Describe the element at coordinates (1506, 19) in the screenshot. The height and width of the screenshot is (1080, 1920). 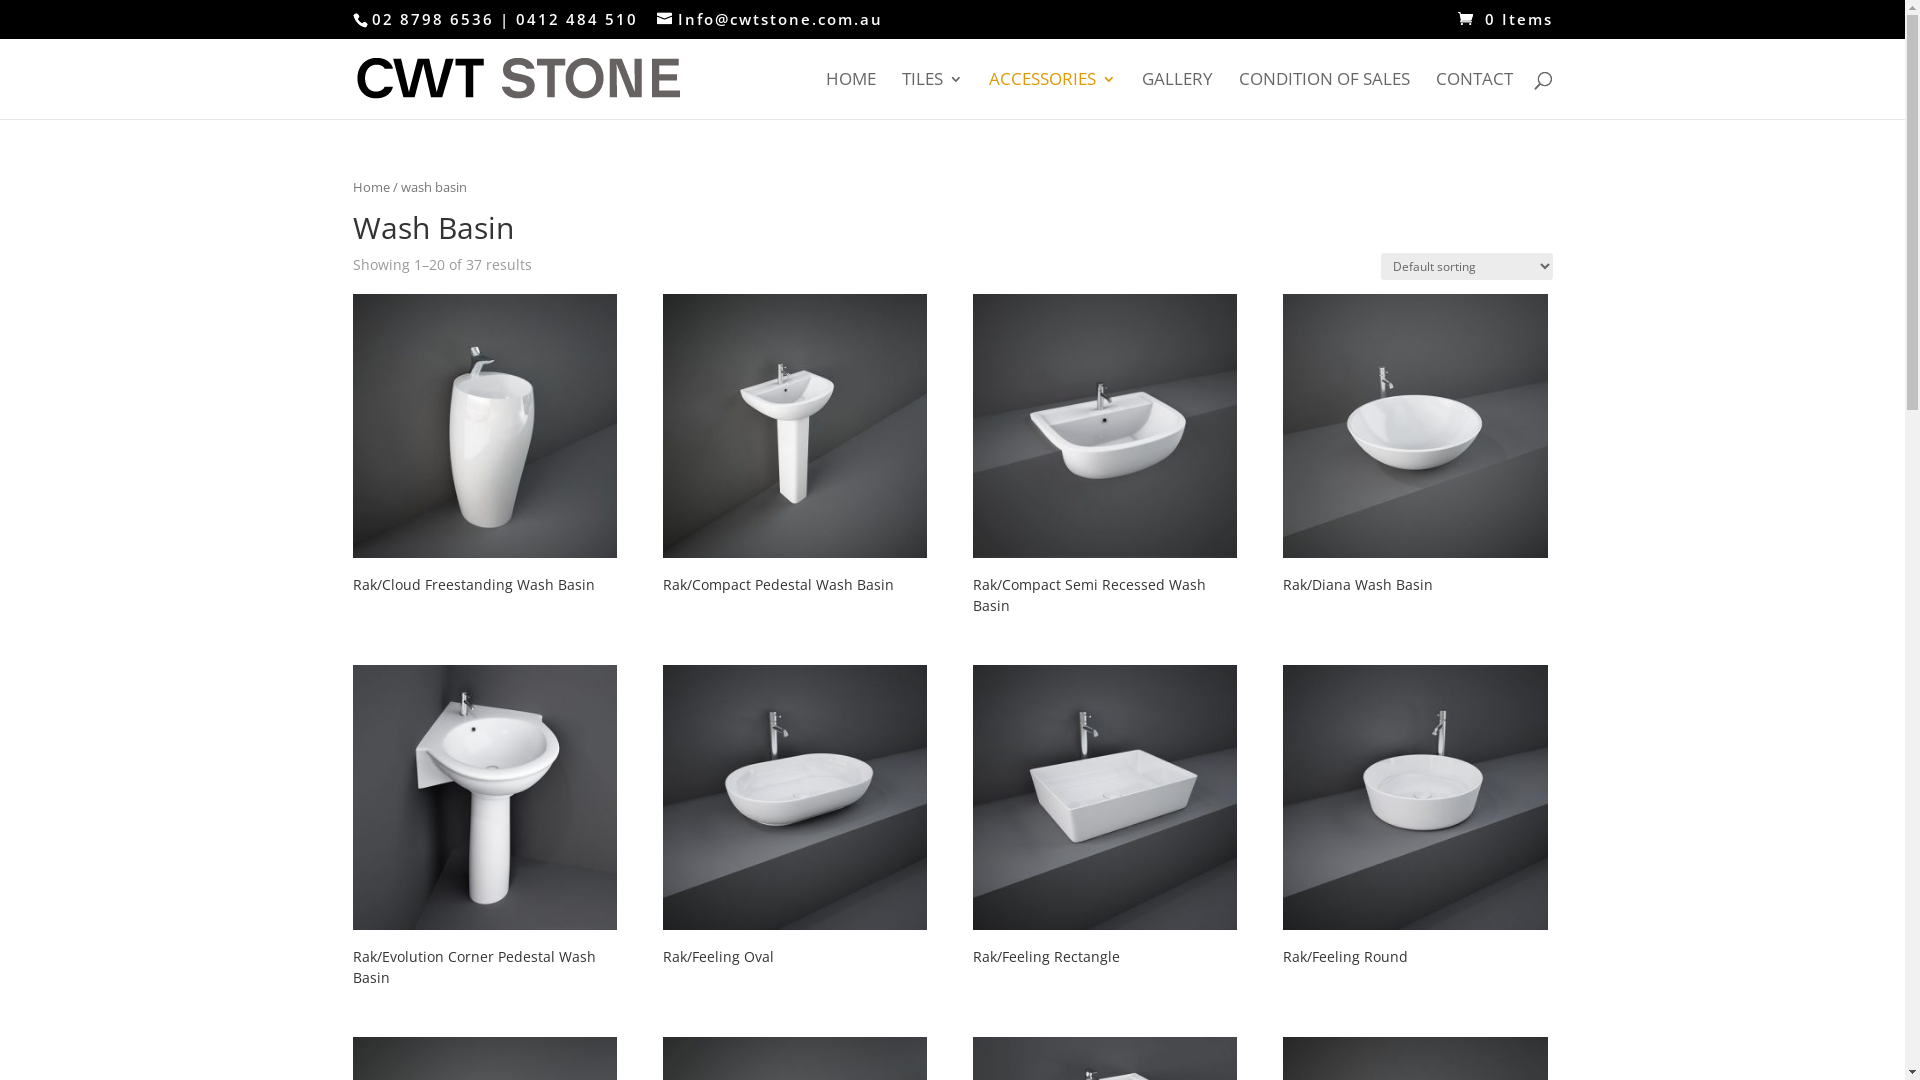
I see `0 Items` at that location.